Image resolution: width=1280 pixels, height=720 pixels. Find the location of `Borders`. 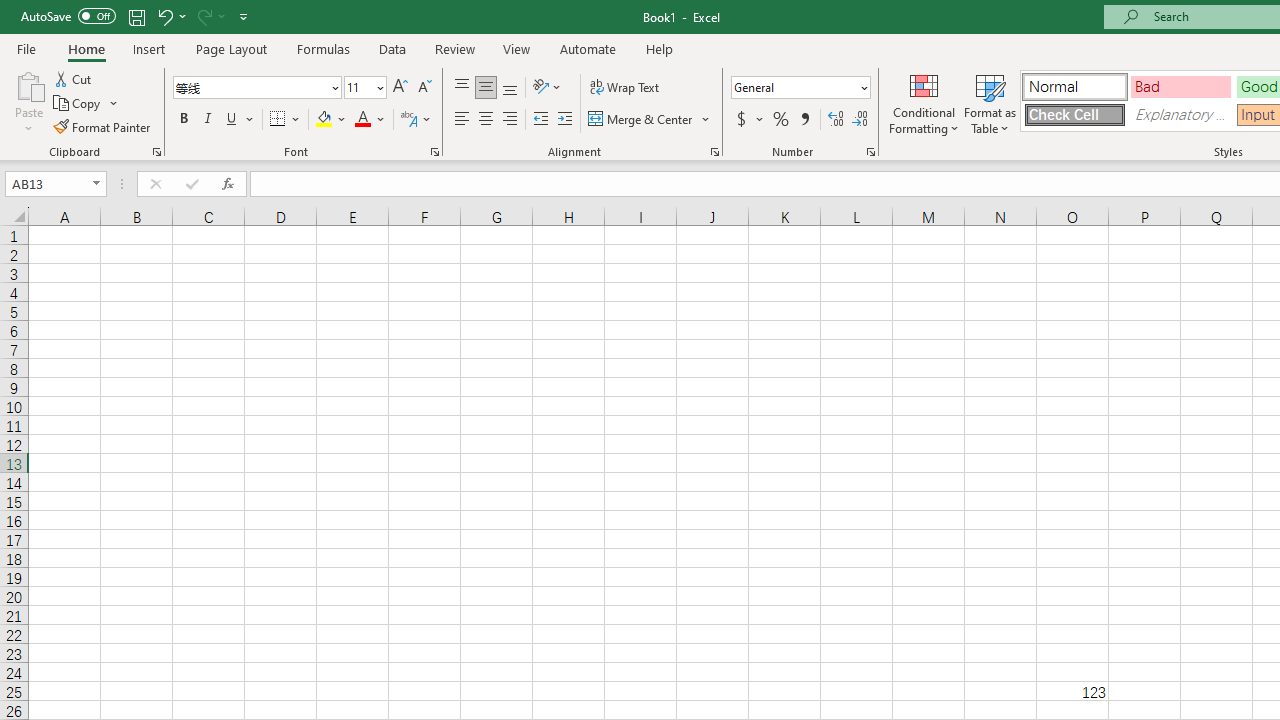

Borders is located at coordinates (286, 120).